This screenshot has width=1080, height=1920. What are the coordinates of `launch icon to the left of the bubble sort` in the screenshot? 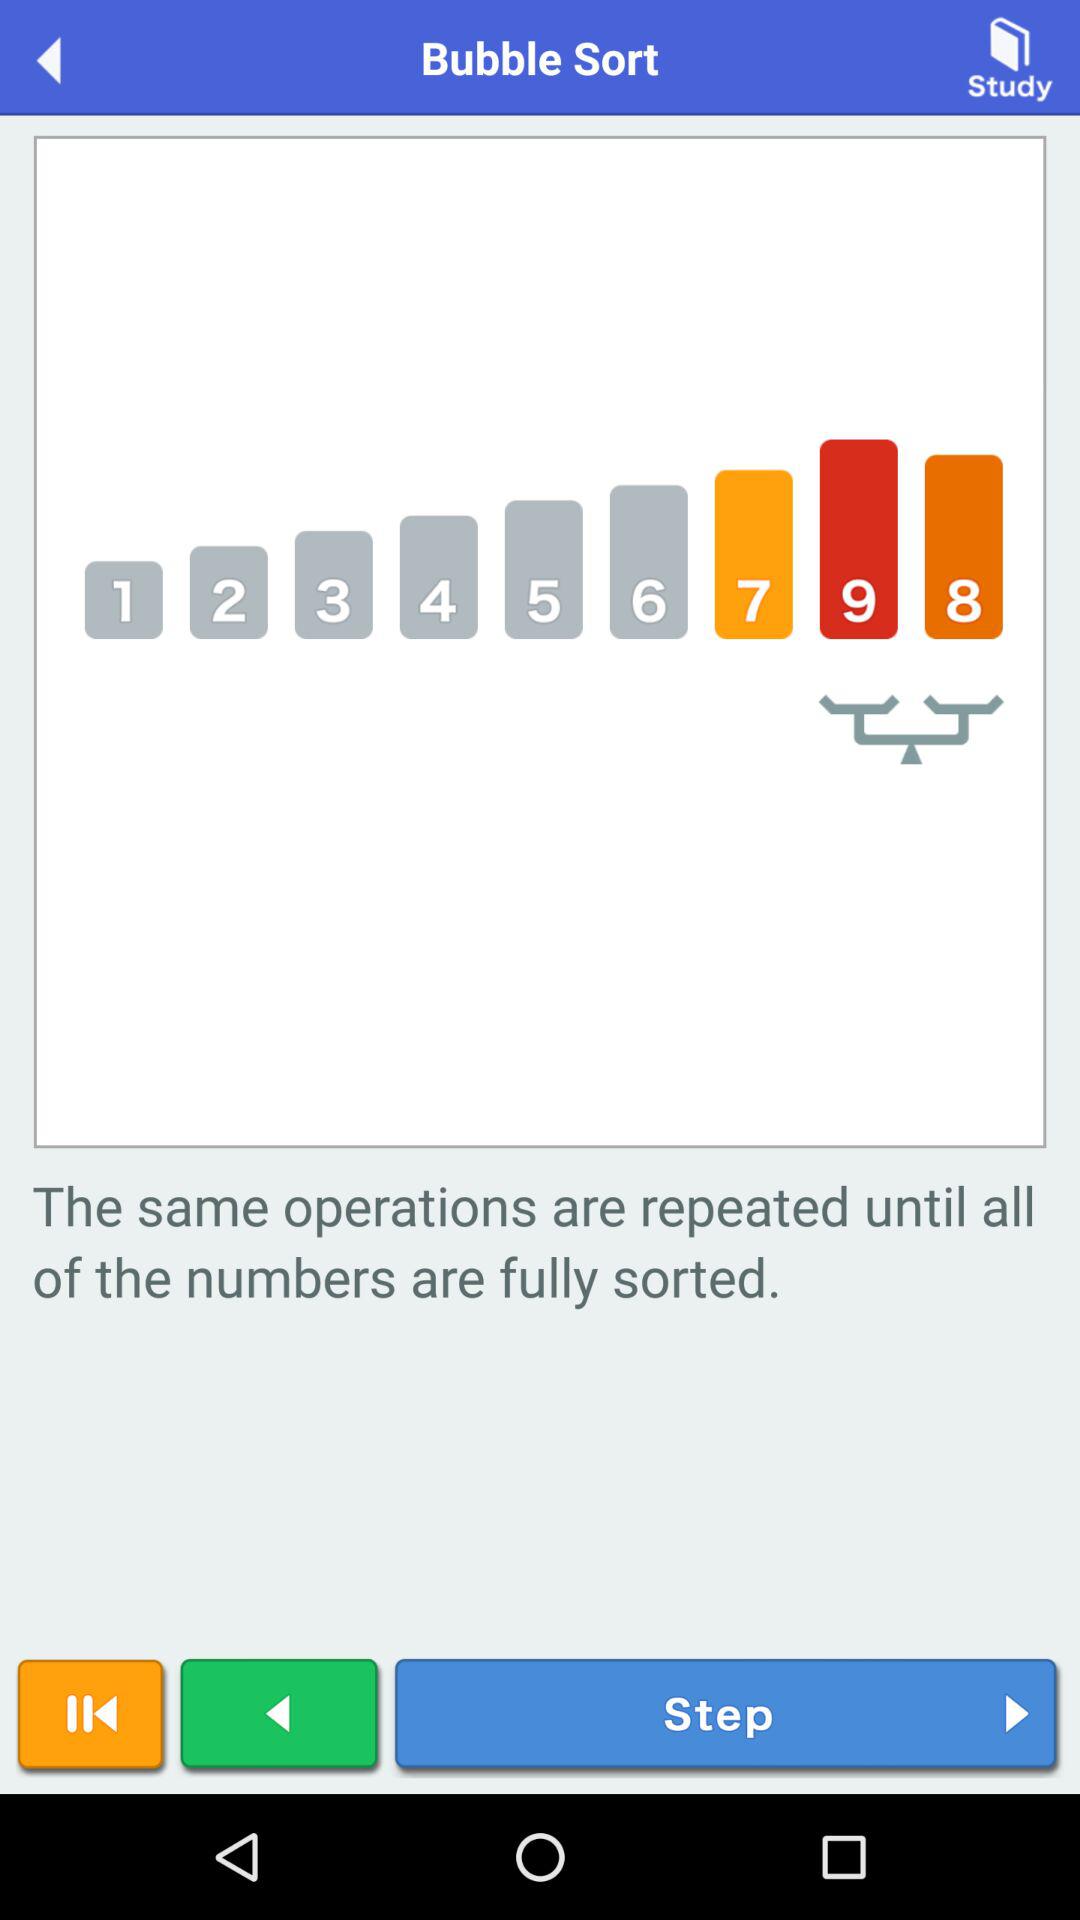 It's located at (70, 56).